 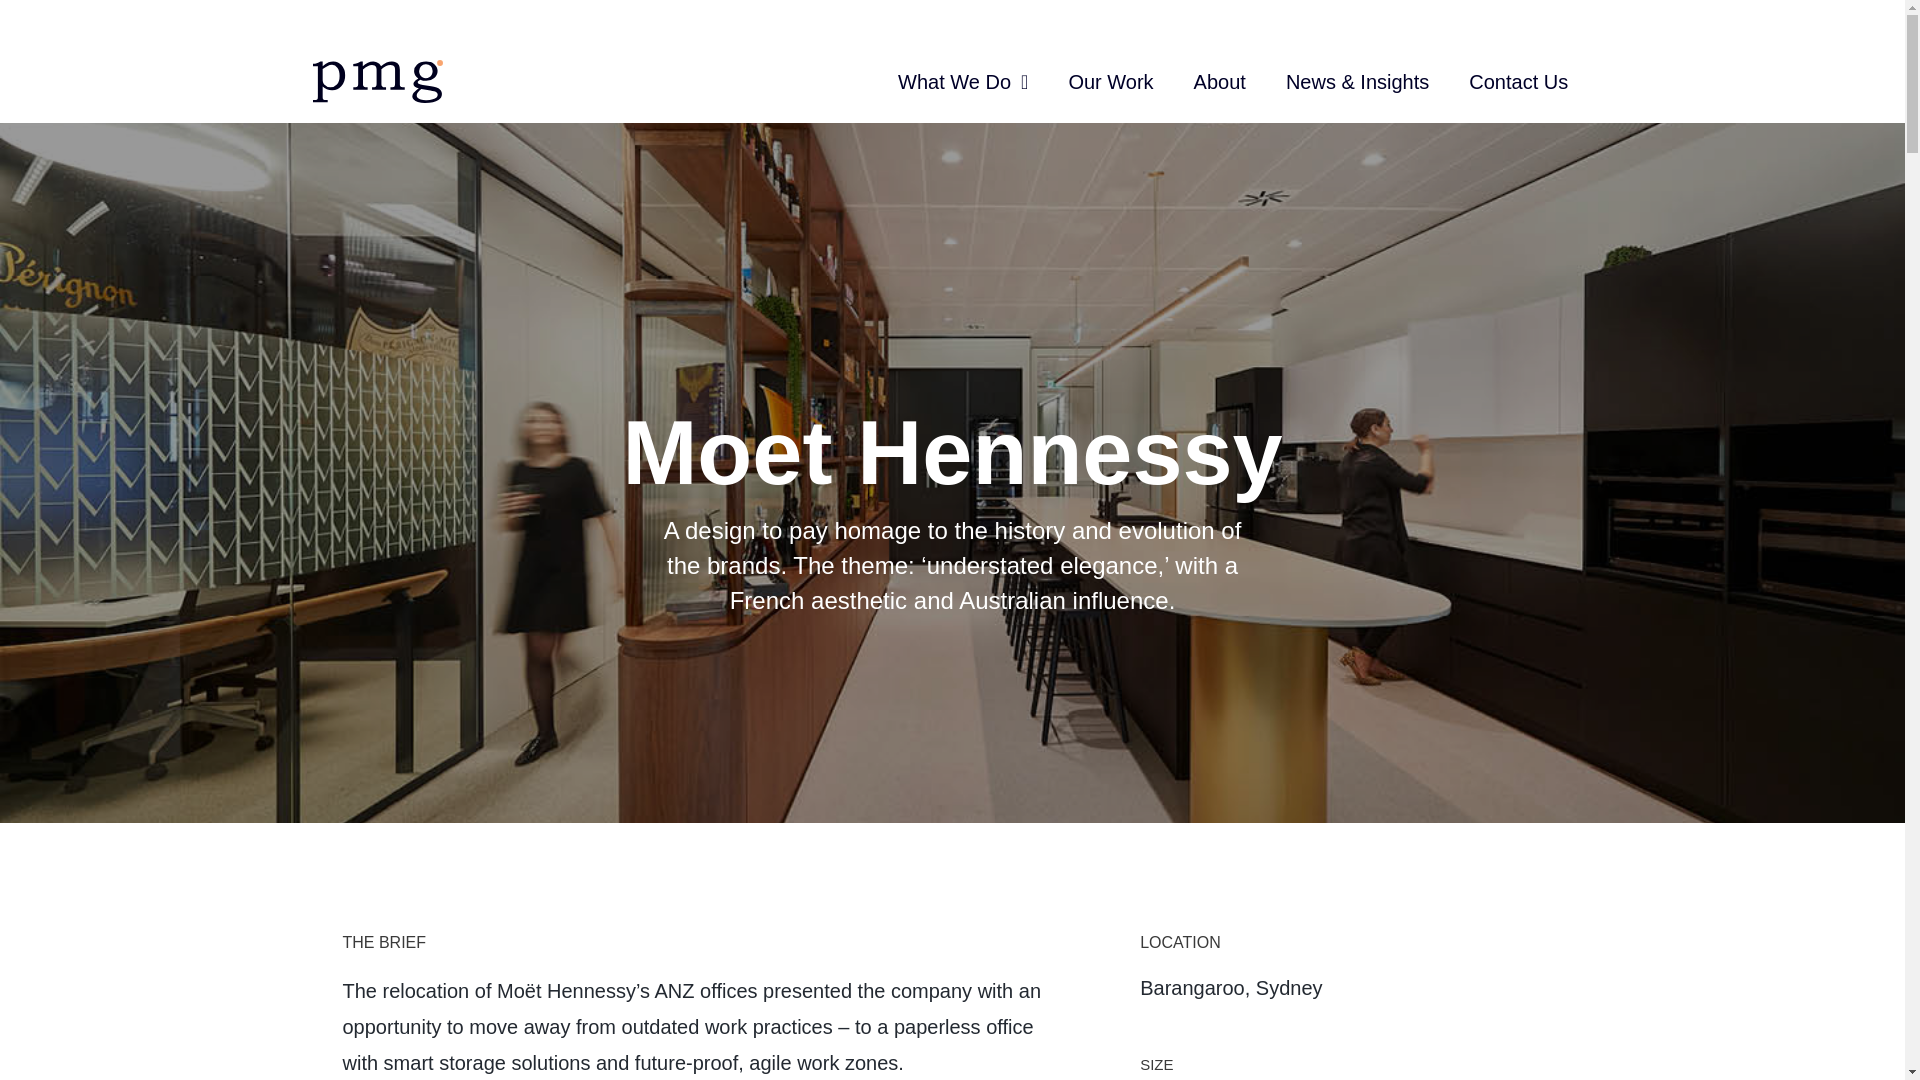 I want to click on About, so click(x=1219, y=12).